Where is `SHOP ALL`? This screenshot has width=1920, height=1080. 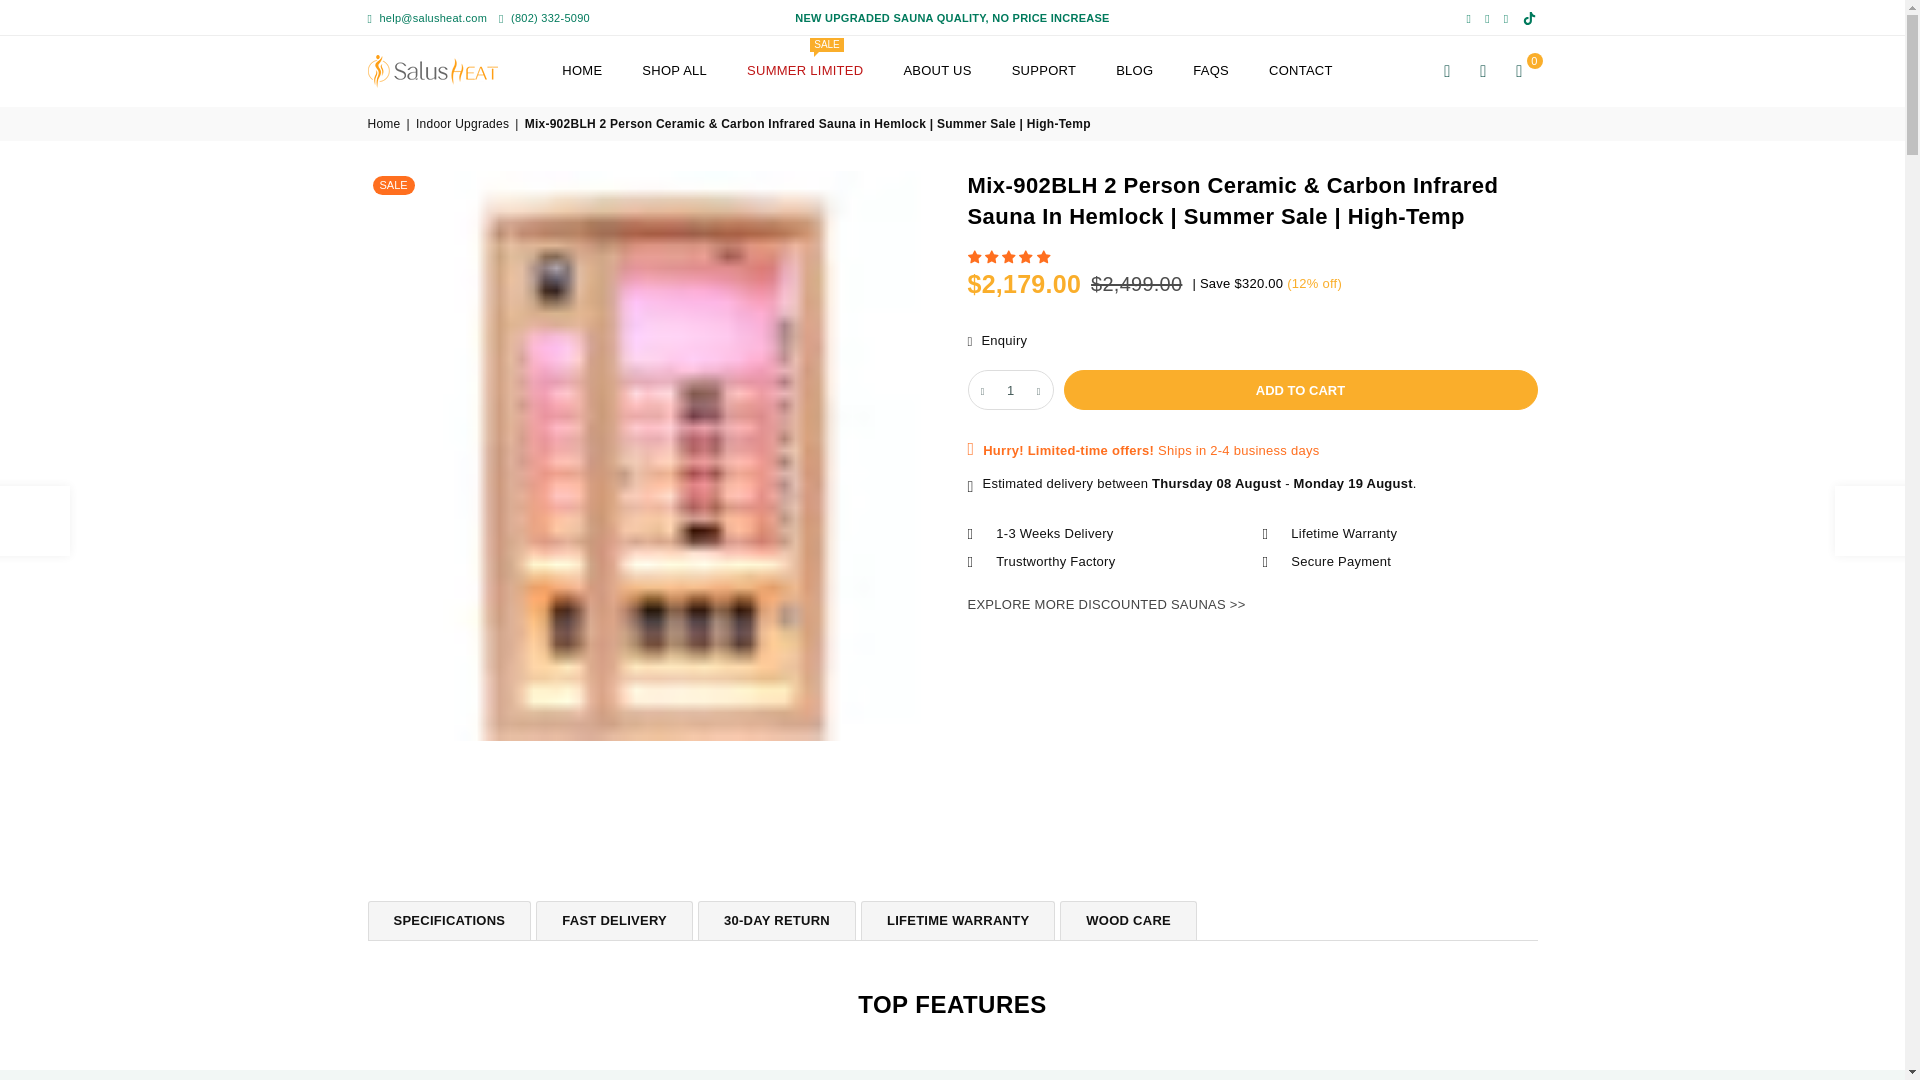 SHOP ALL is located at coordinates (674, 72).